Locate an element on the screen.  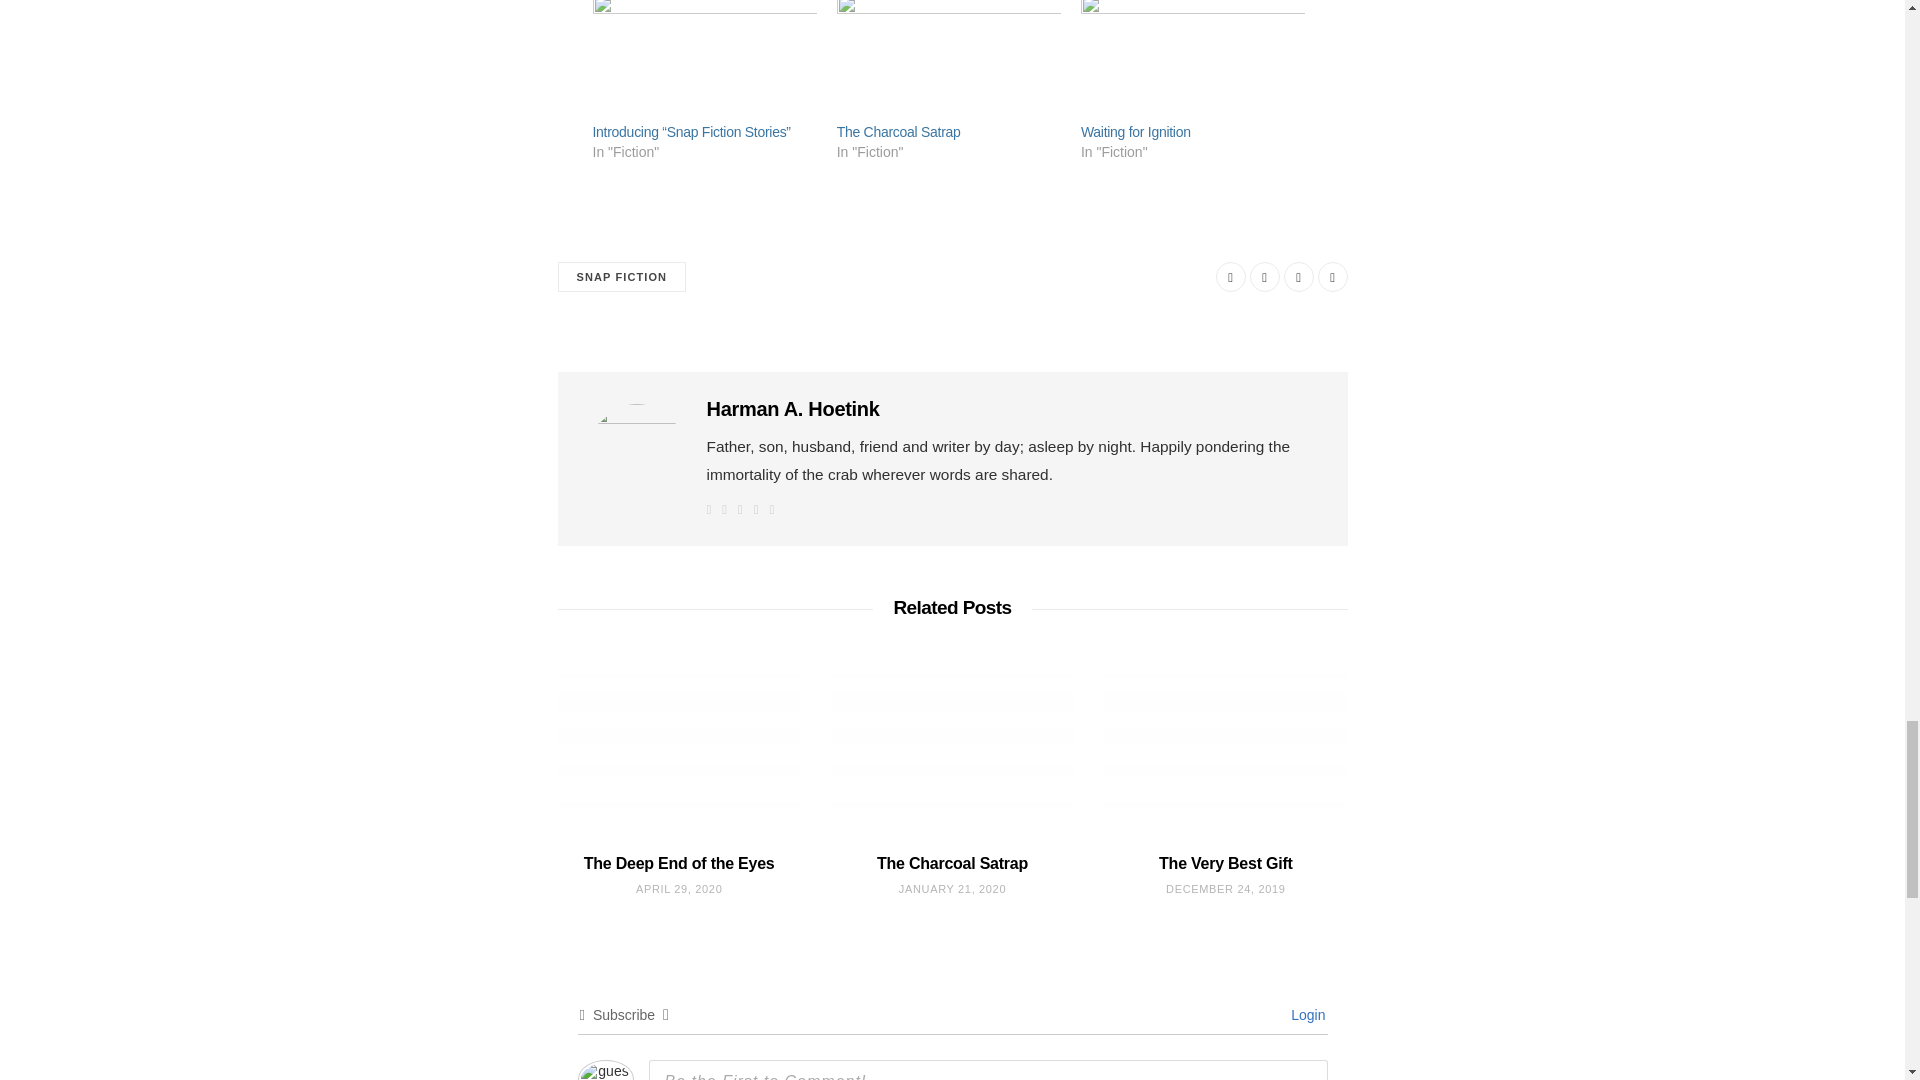
Waiting for Ignition is located at coordinates (1135, 132).